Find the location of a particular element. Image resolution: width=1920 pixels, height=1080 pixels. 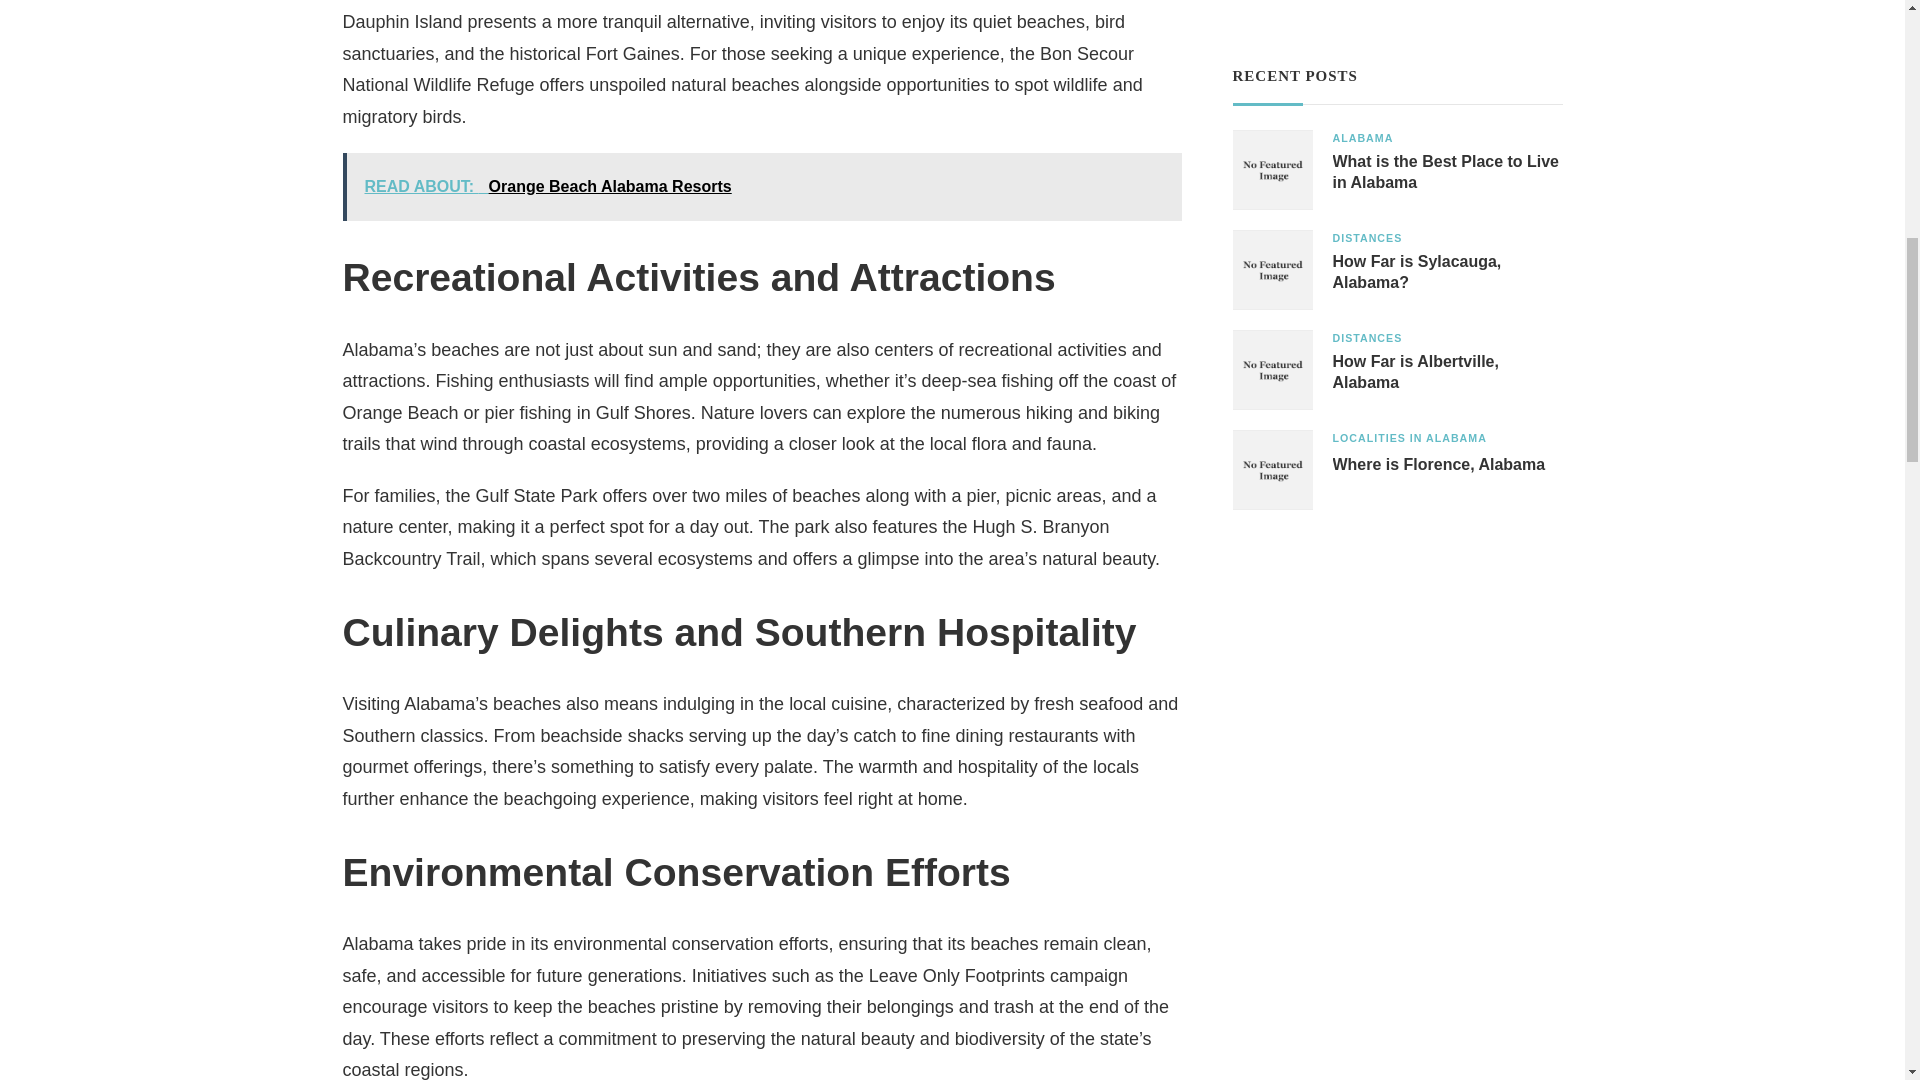

How Far is Albertville, Alabama is located at coordinates (1447, 373).